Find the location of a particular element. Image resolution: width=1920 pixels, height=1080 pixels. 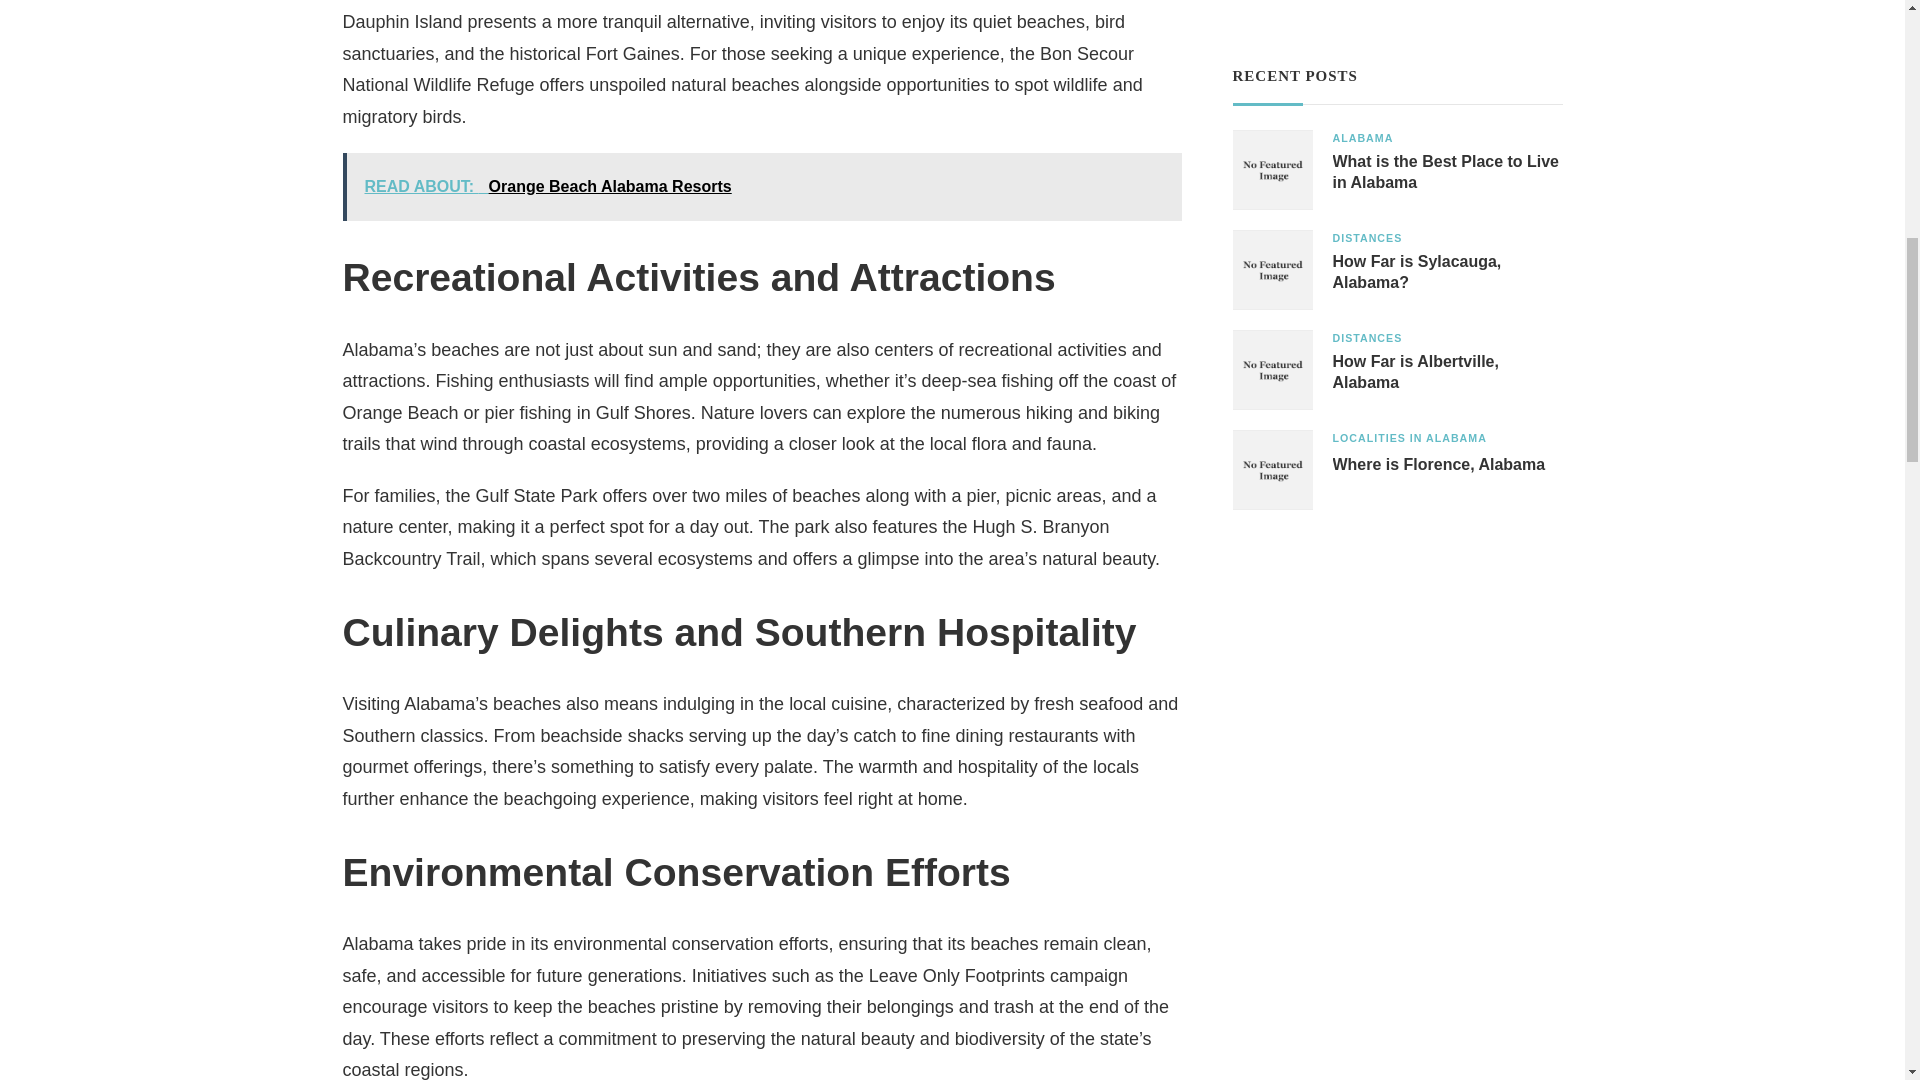

How Far is Albertville, Alabama is located at coordinates (1447, 373).